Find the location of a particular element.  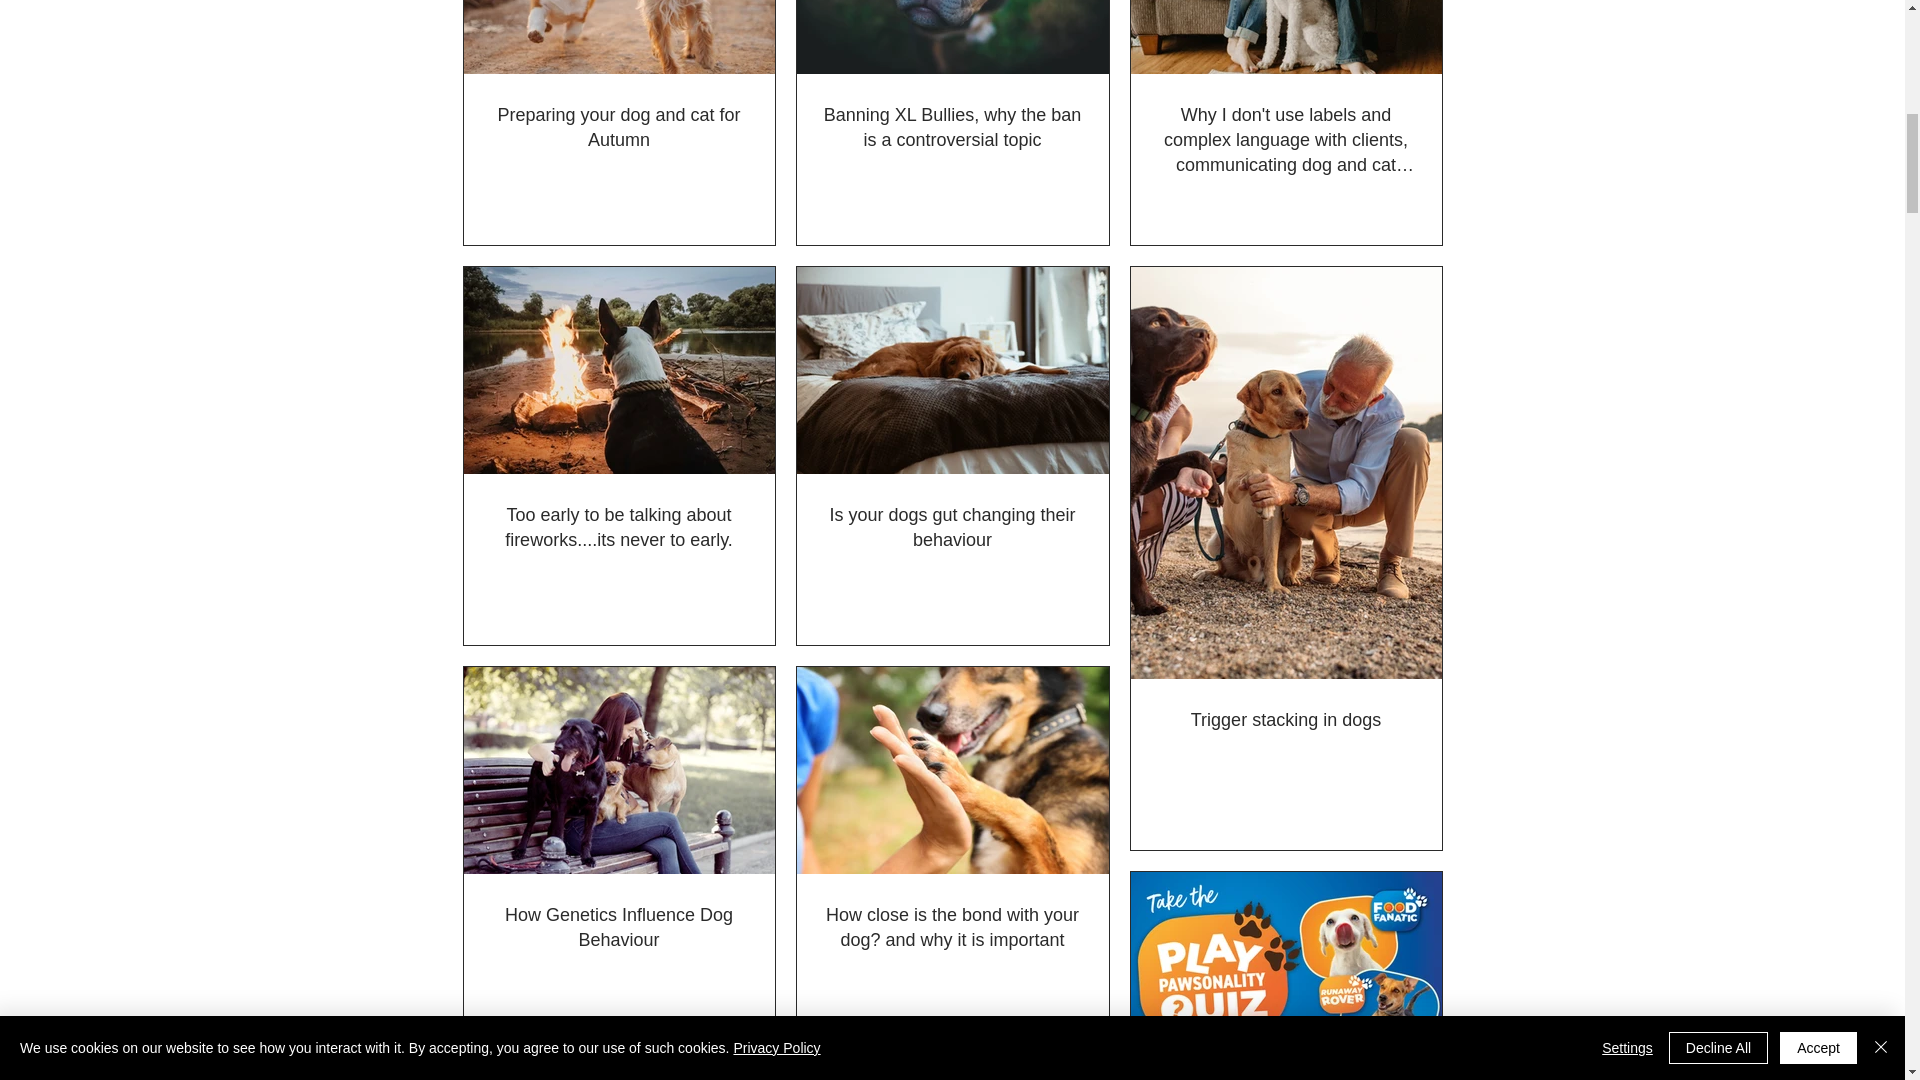

How close is the bond with your dog? and why it is important is located at coordinates (952, 927).